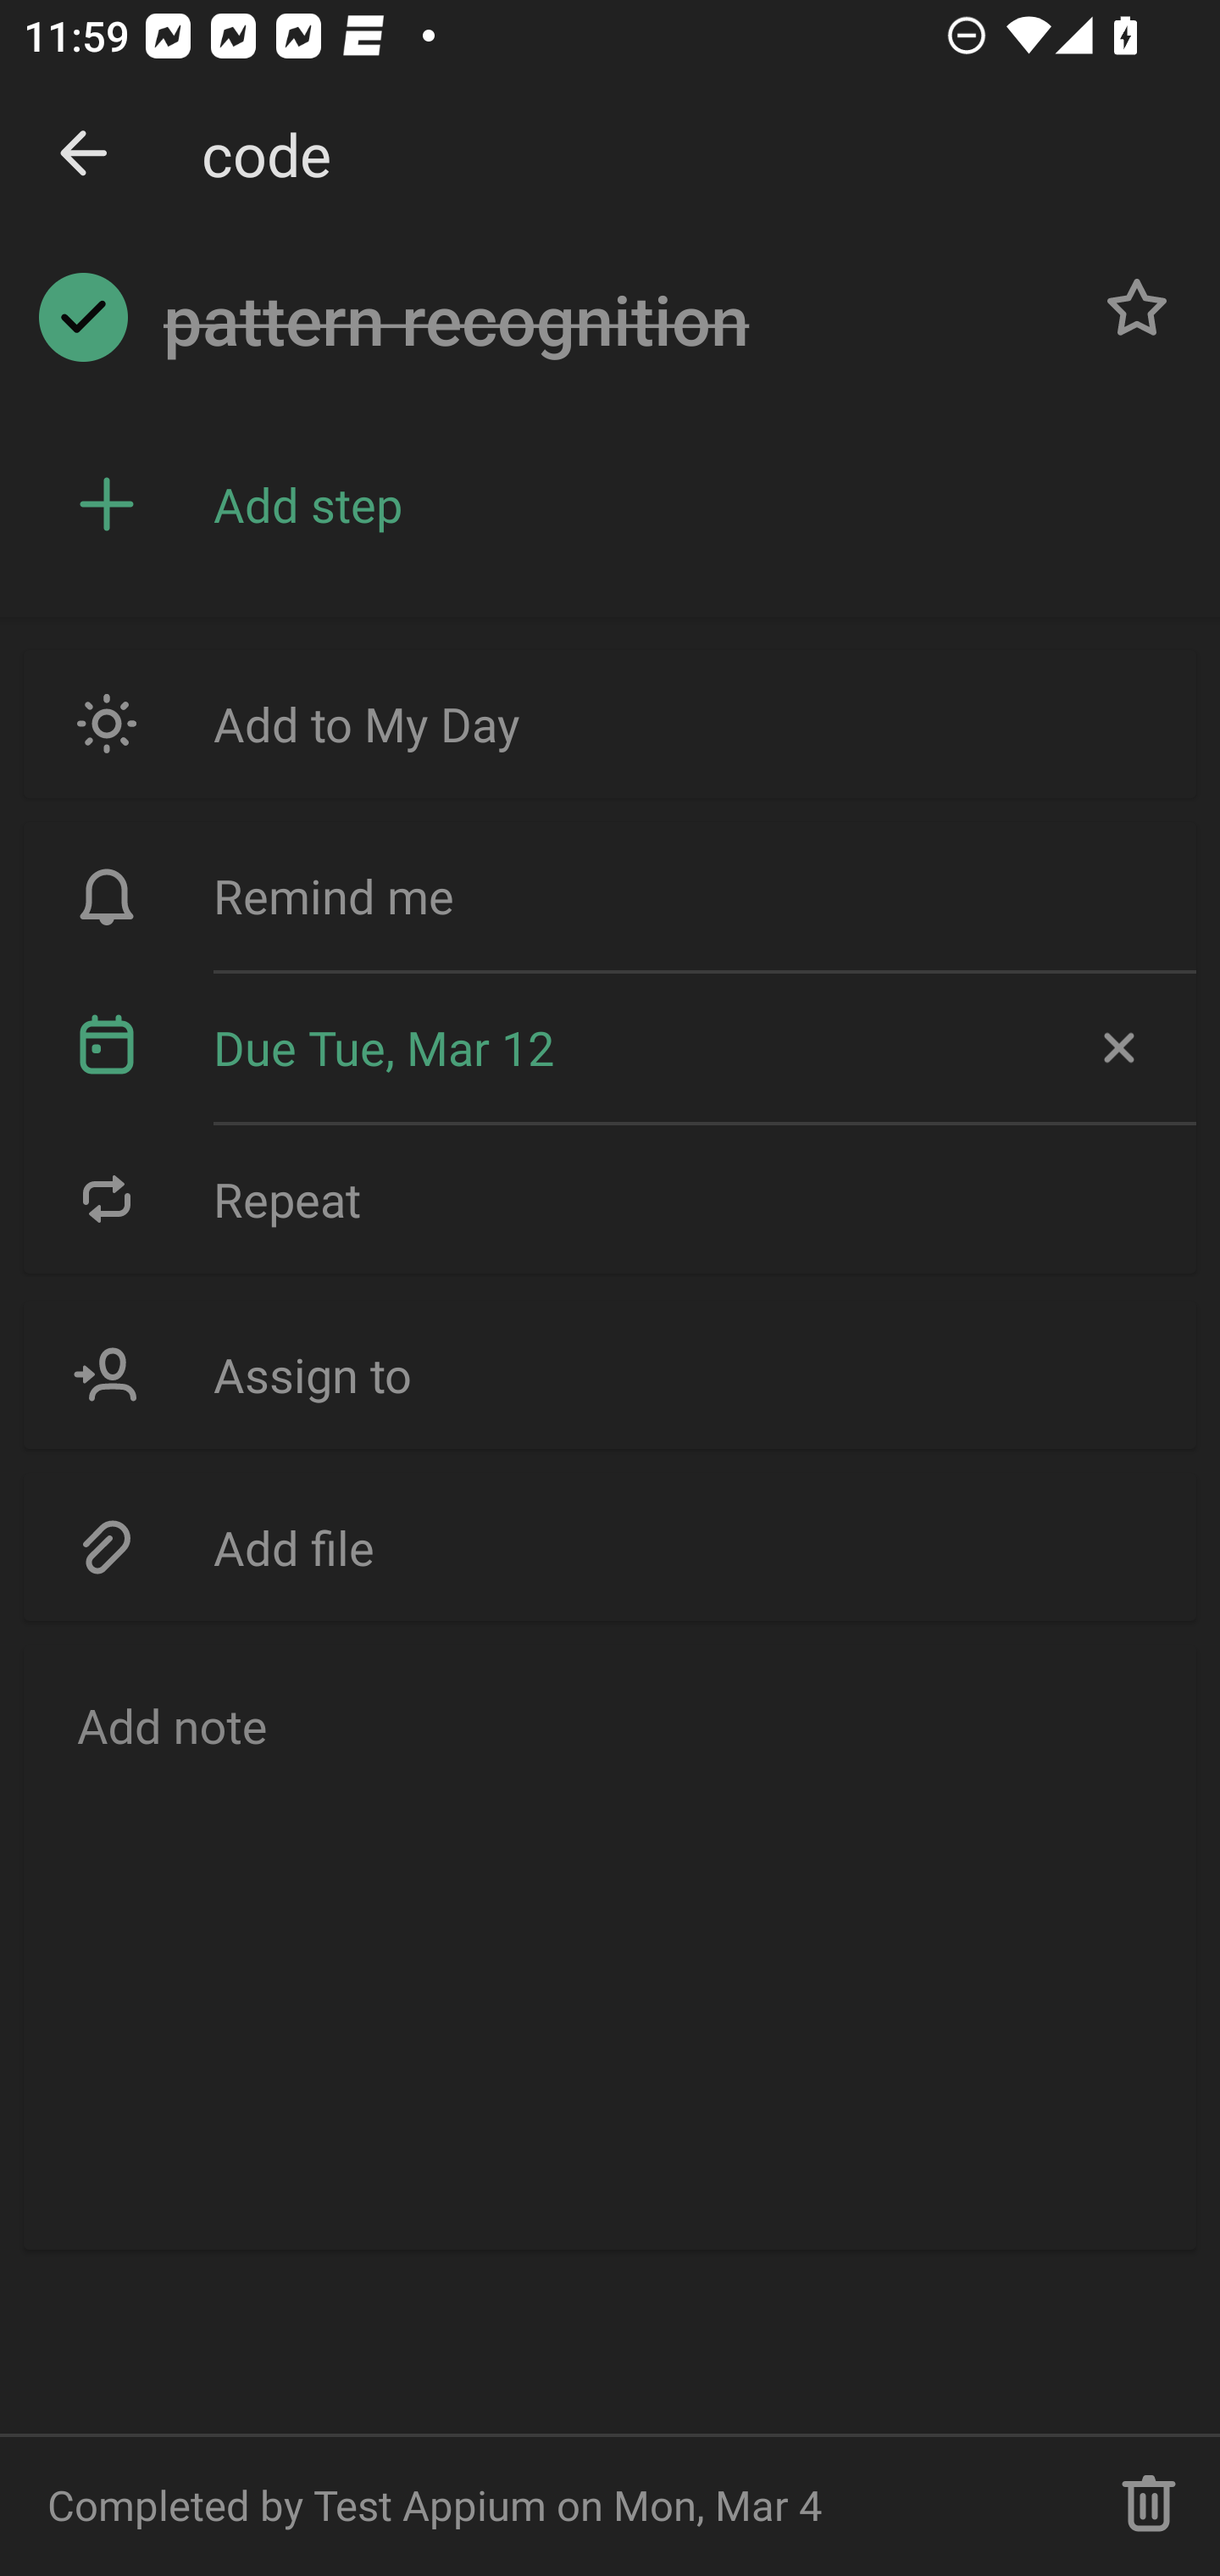 This screenshot has height=2576, width=1220. I want to click on Assign to, so click(610, 1374).